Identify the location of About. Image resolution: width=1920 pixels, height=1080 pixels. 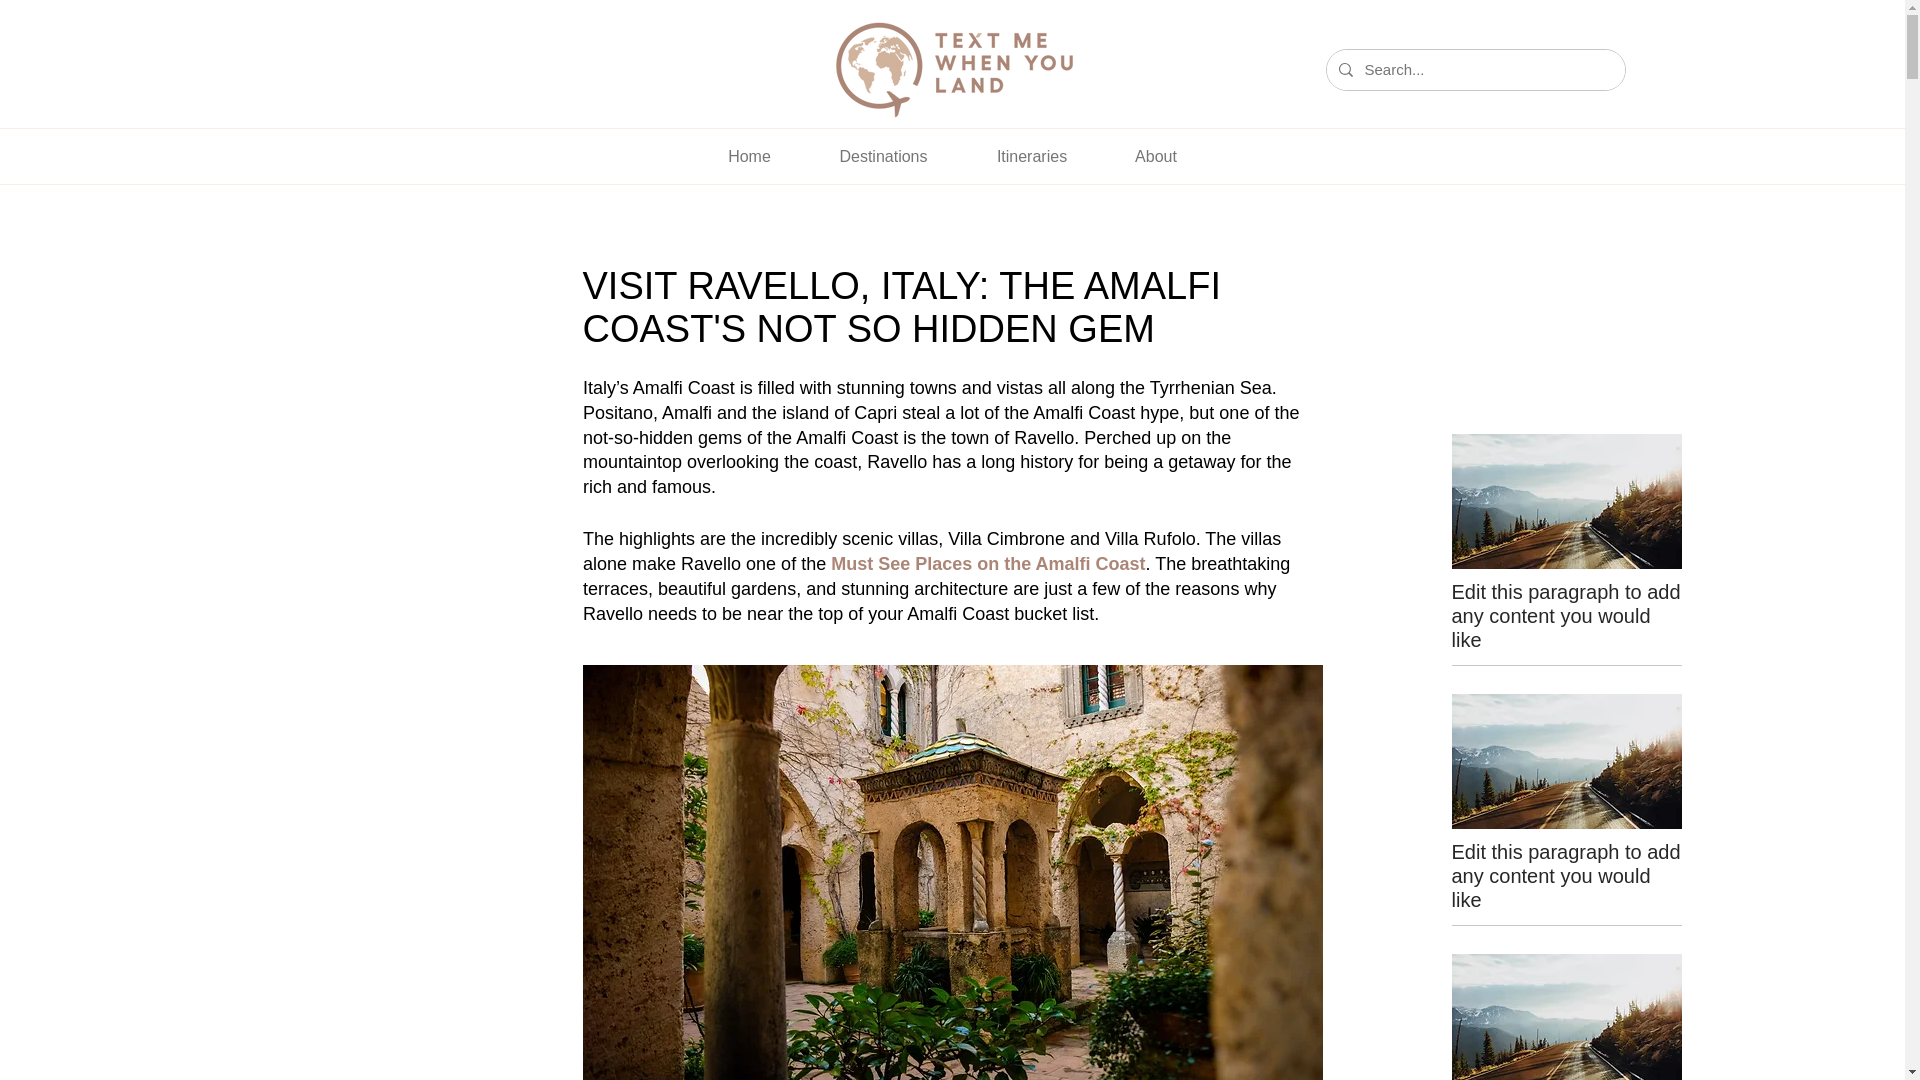
(1156, 156).